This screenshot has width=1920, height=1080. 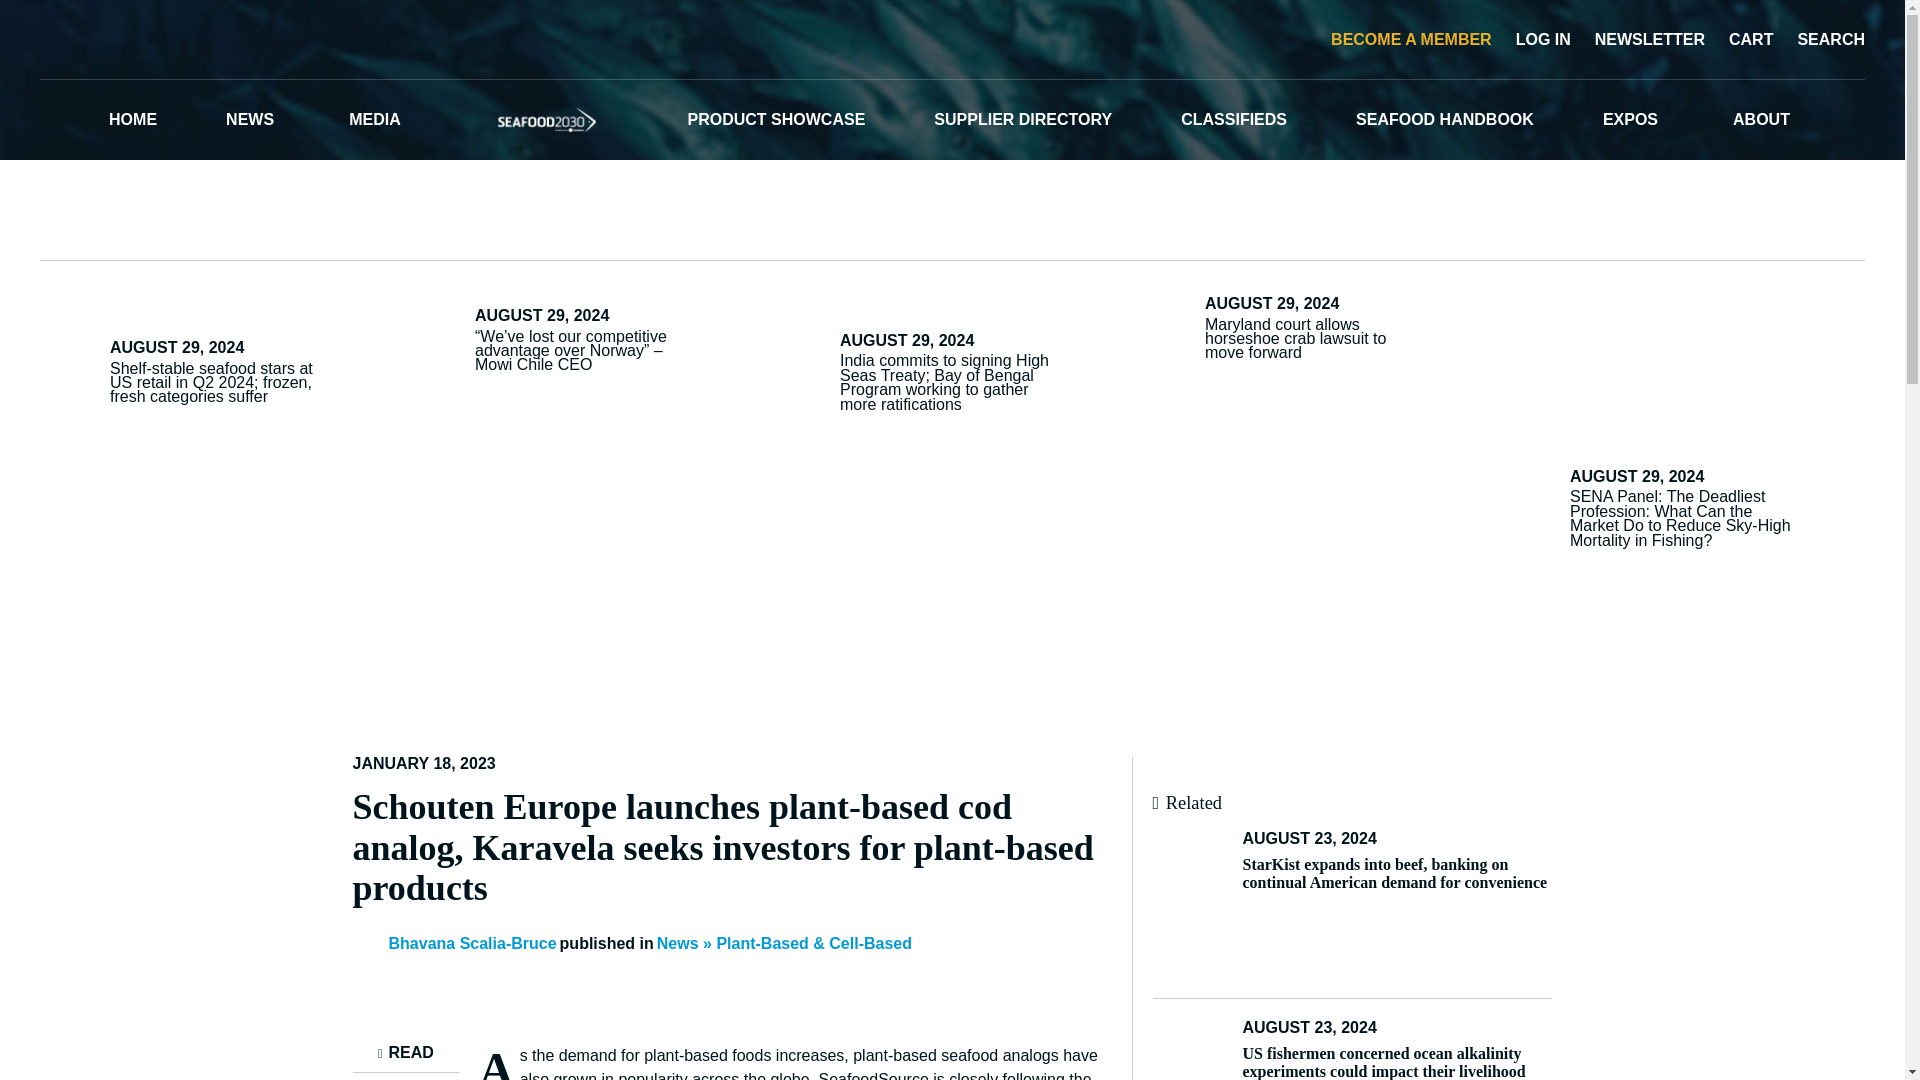 What do you see at coordinates (1646, 38) in the screenshot?
I see `NEWSLETTER` at bounding box center [1646, 38].